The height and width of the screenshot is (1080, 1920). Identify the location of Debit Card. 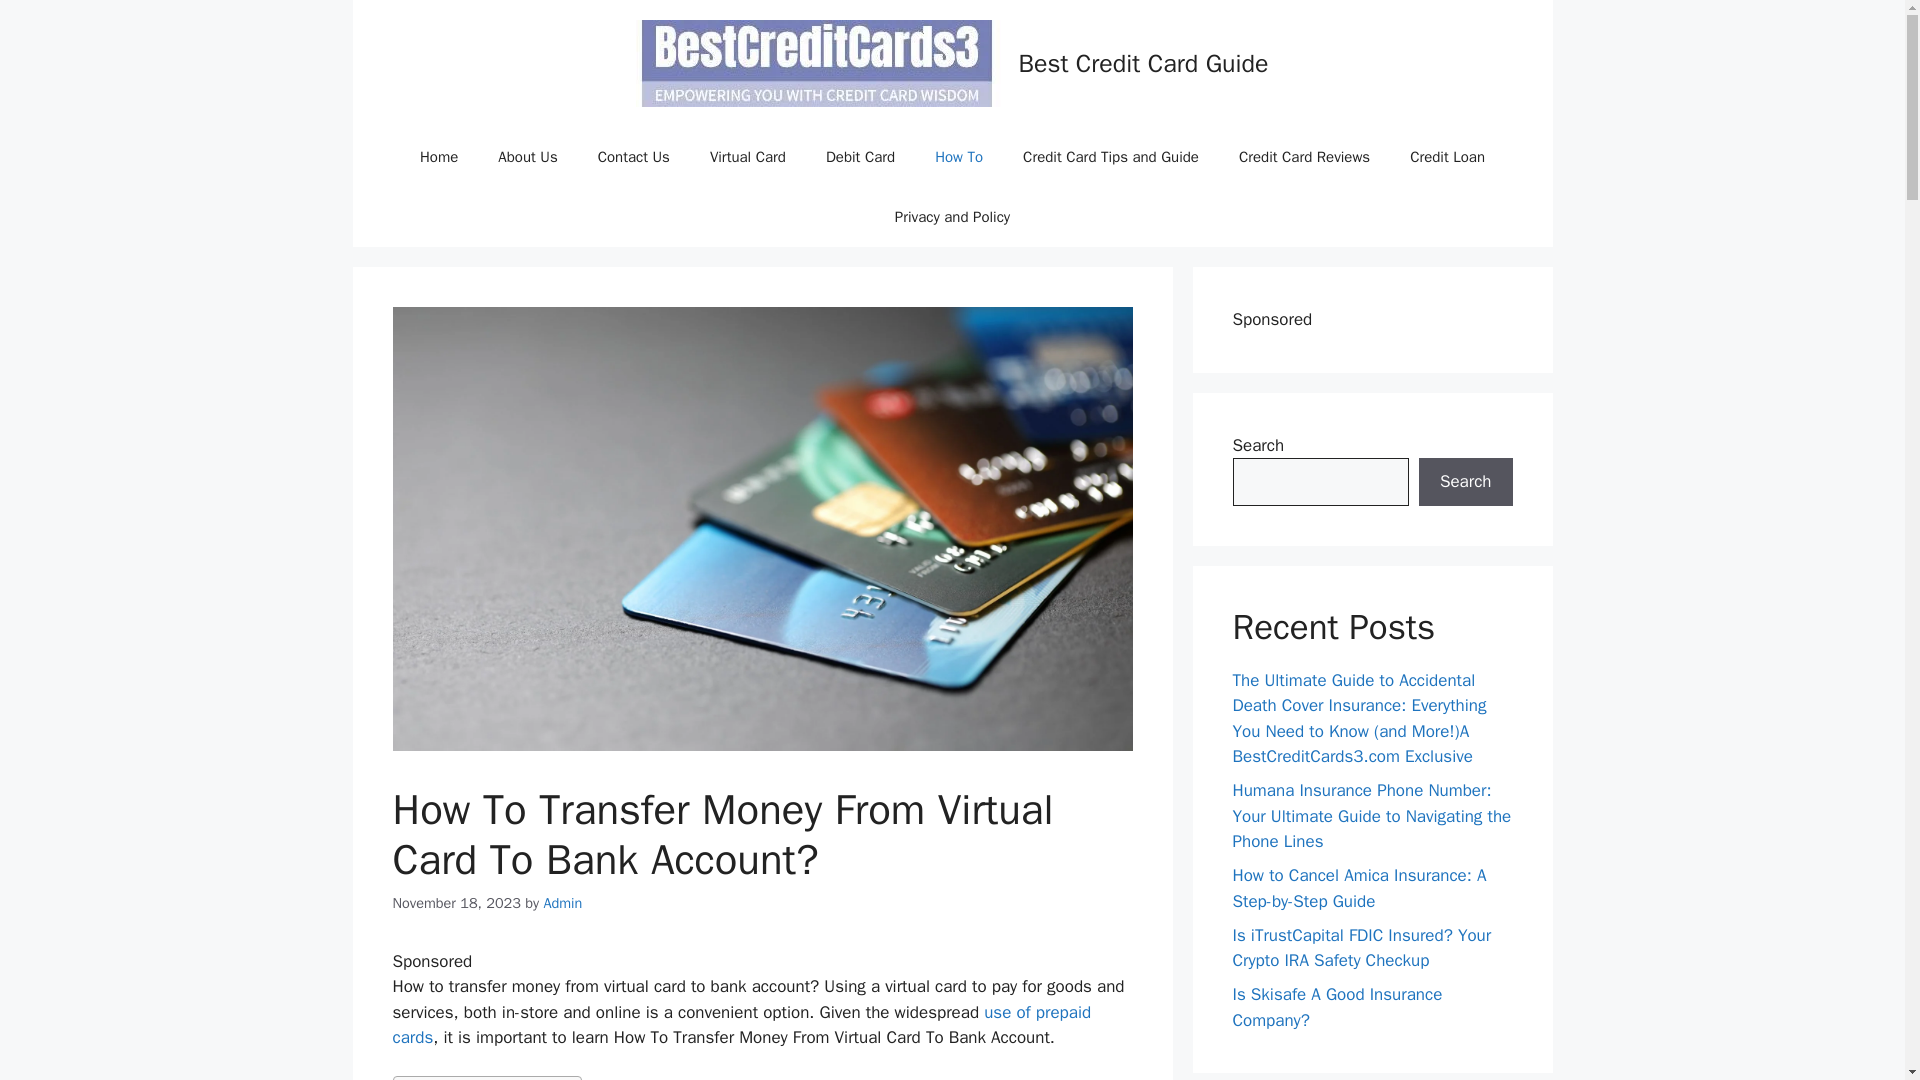
(860, 156).